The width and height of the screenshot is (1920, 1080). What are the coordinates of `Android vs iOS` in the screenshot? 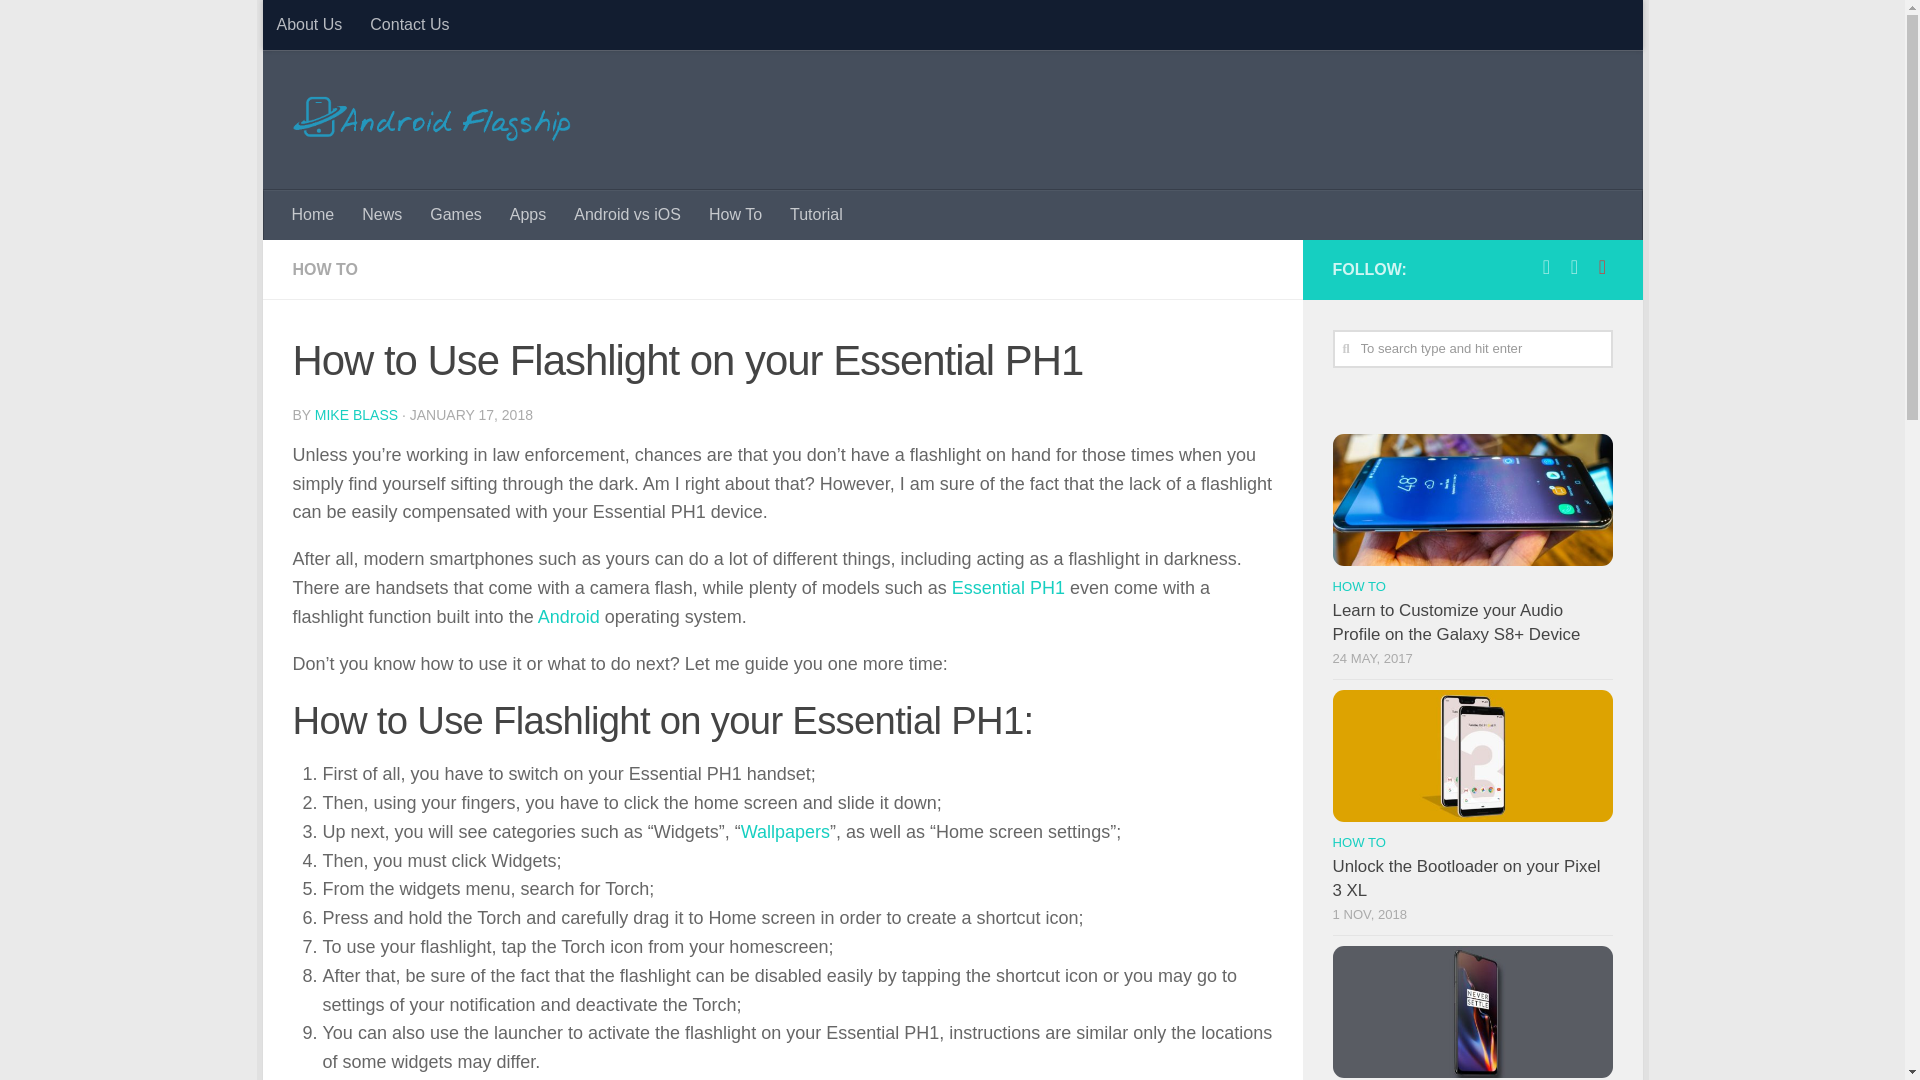 It's located at (628, 214).